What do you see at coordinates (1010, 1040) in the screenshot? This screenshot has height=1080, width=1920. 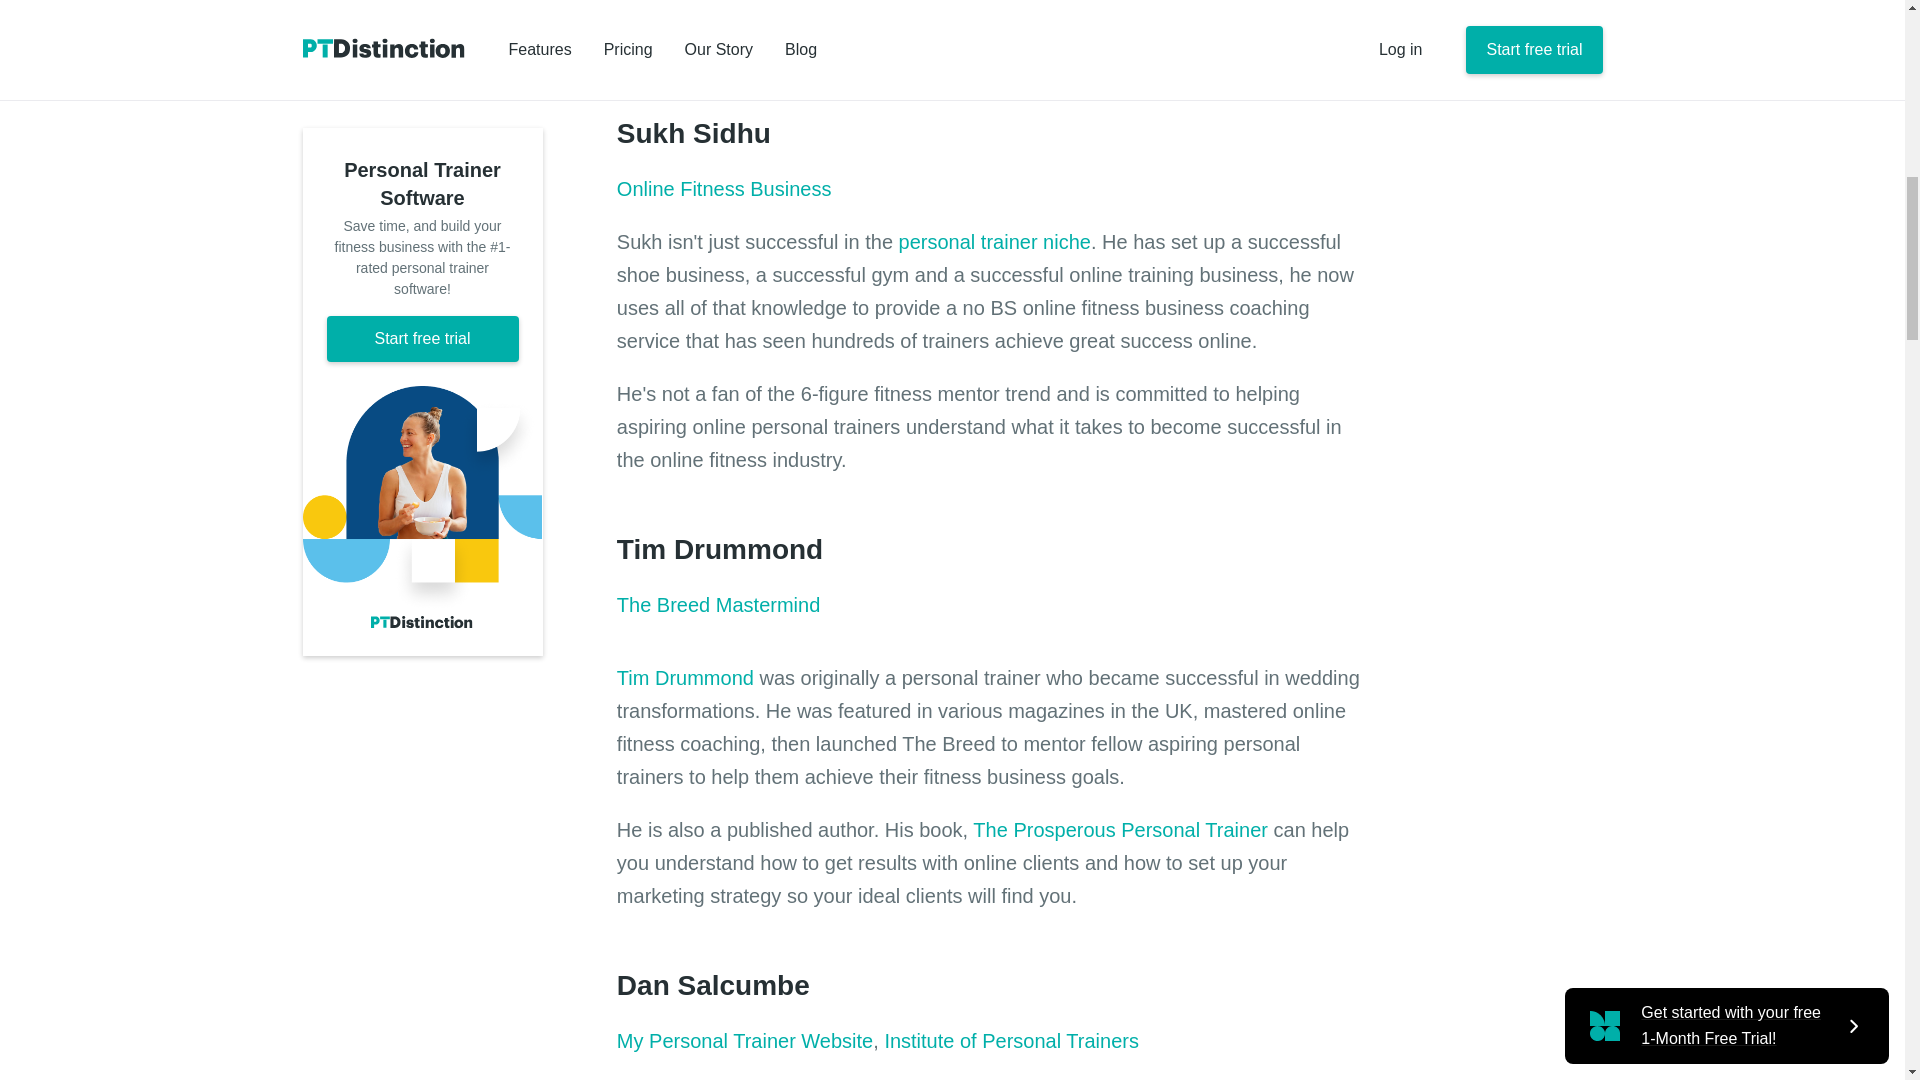 I see `Institute of Personal Trainers` at bounding box center [1010, 1040].